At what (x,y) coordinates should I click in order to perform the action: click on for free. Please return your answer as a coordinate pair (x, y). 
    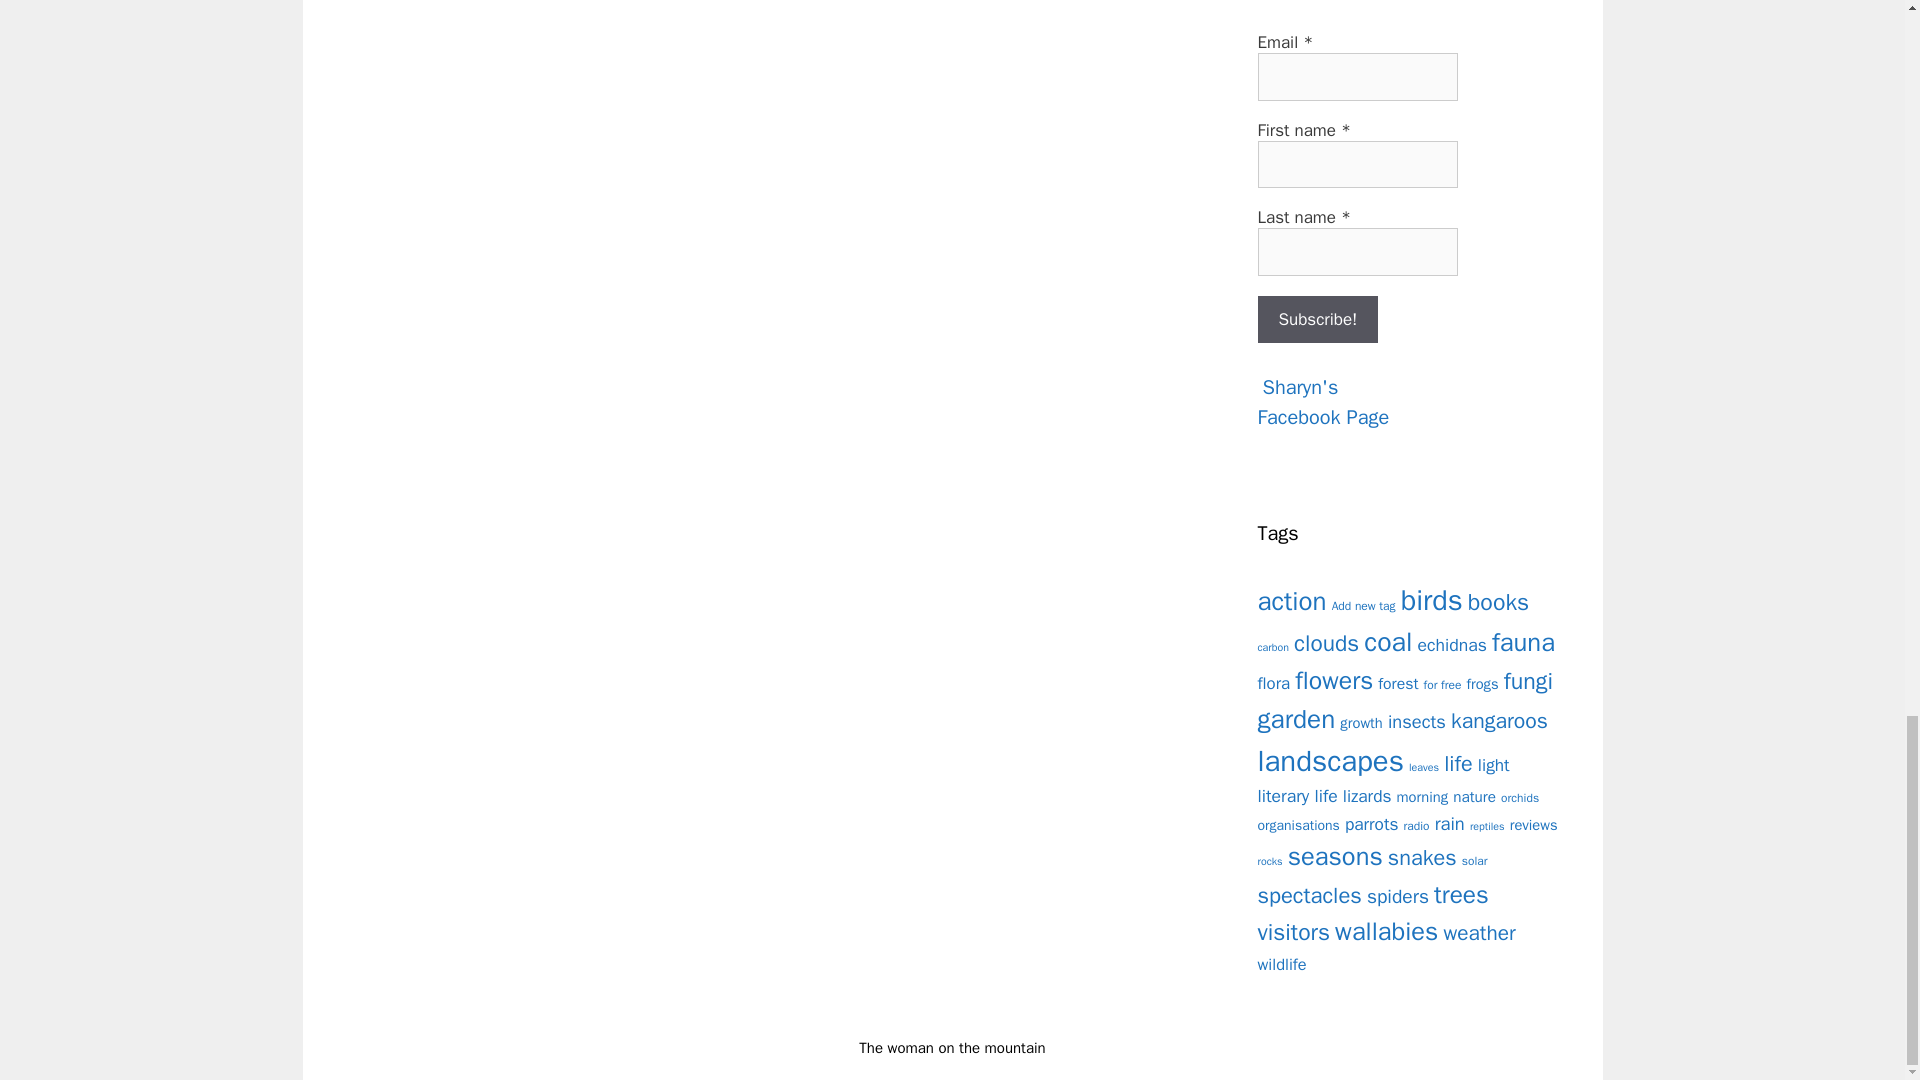
    Looking at the image, I should click on (1387, 642).